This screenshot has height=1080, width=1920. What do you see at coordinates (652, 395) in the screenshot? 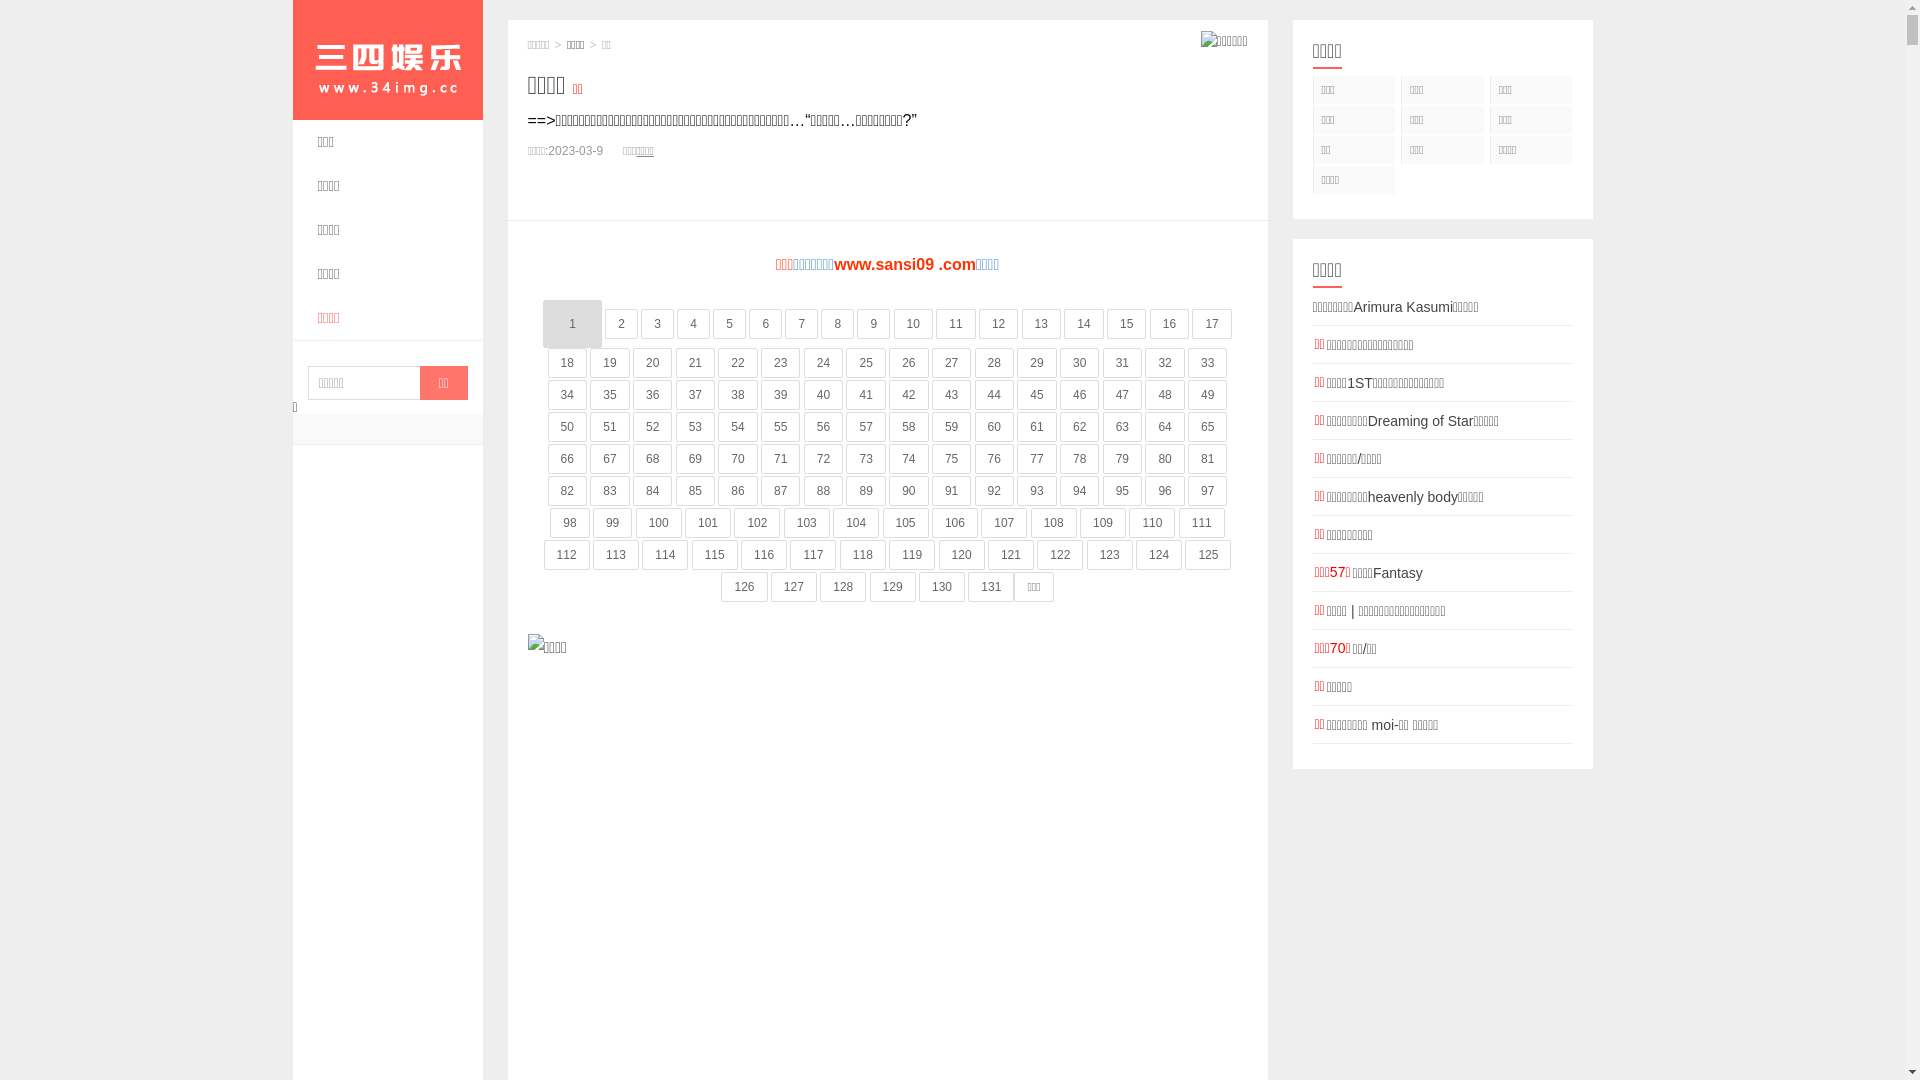
I see `36` at bounding box center [652, 395].